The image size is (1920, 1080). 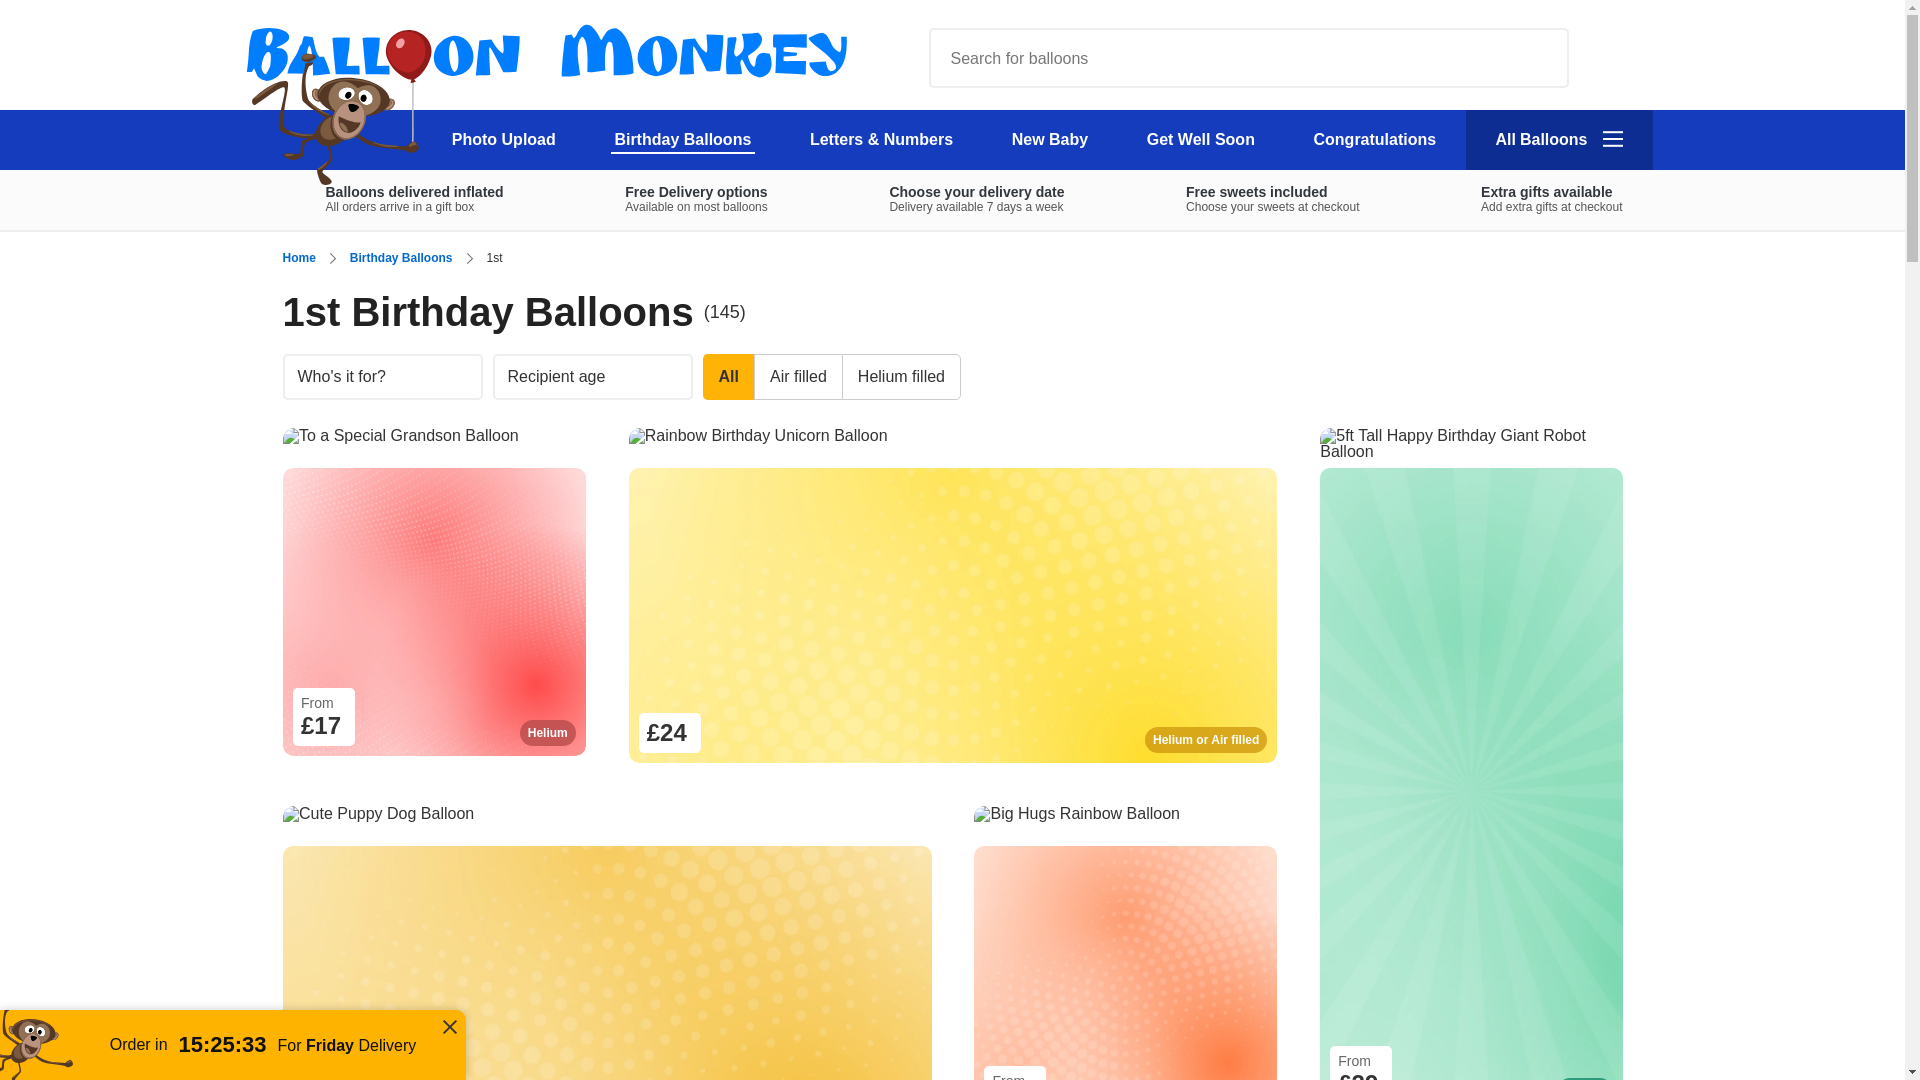 What do you see at coordinates (1530, 199) in the screenshot?
I see `Birthday Balloons` at bounding box center [1530, 199].